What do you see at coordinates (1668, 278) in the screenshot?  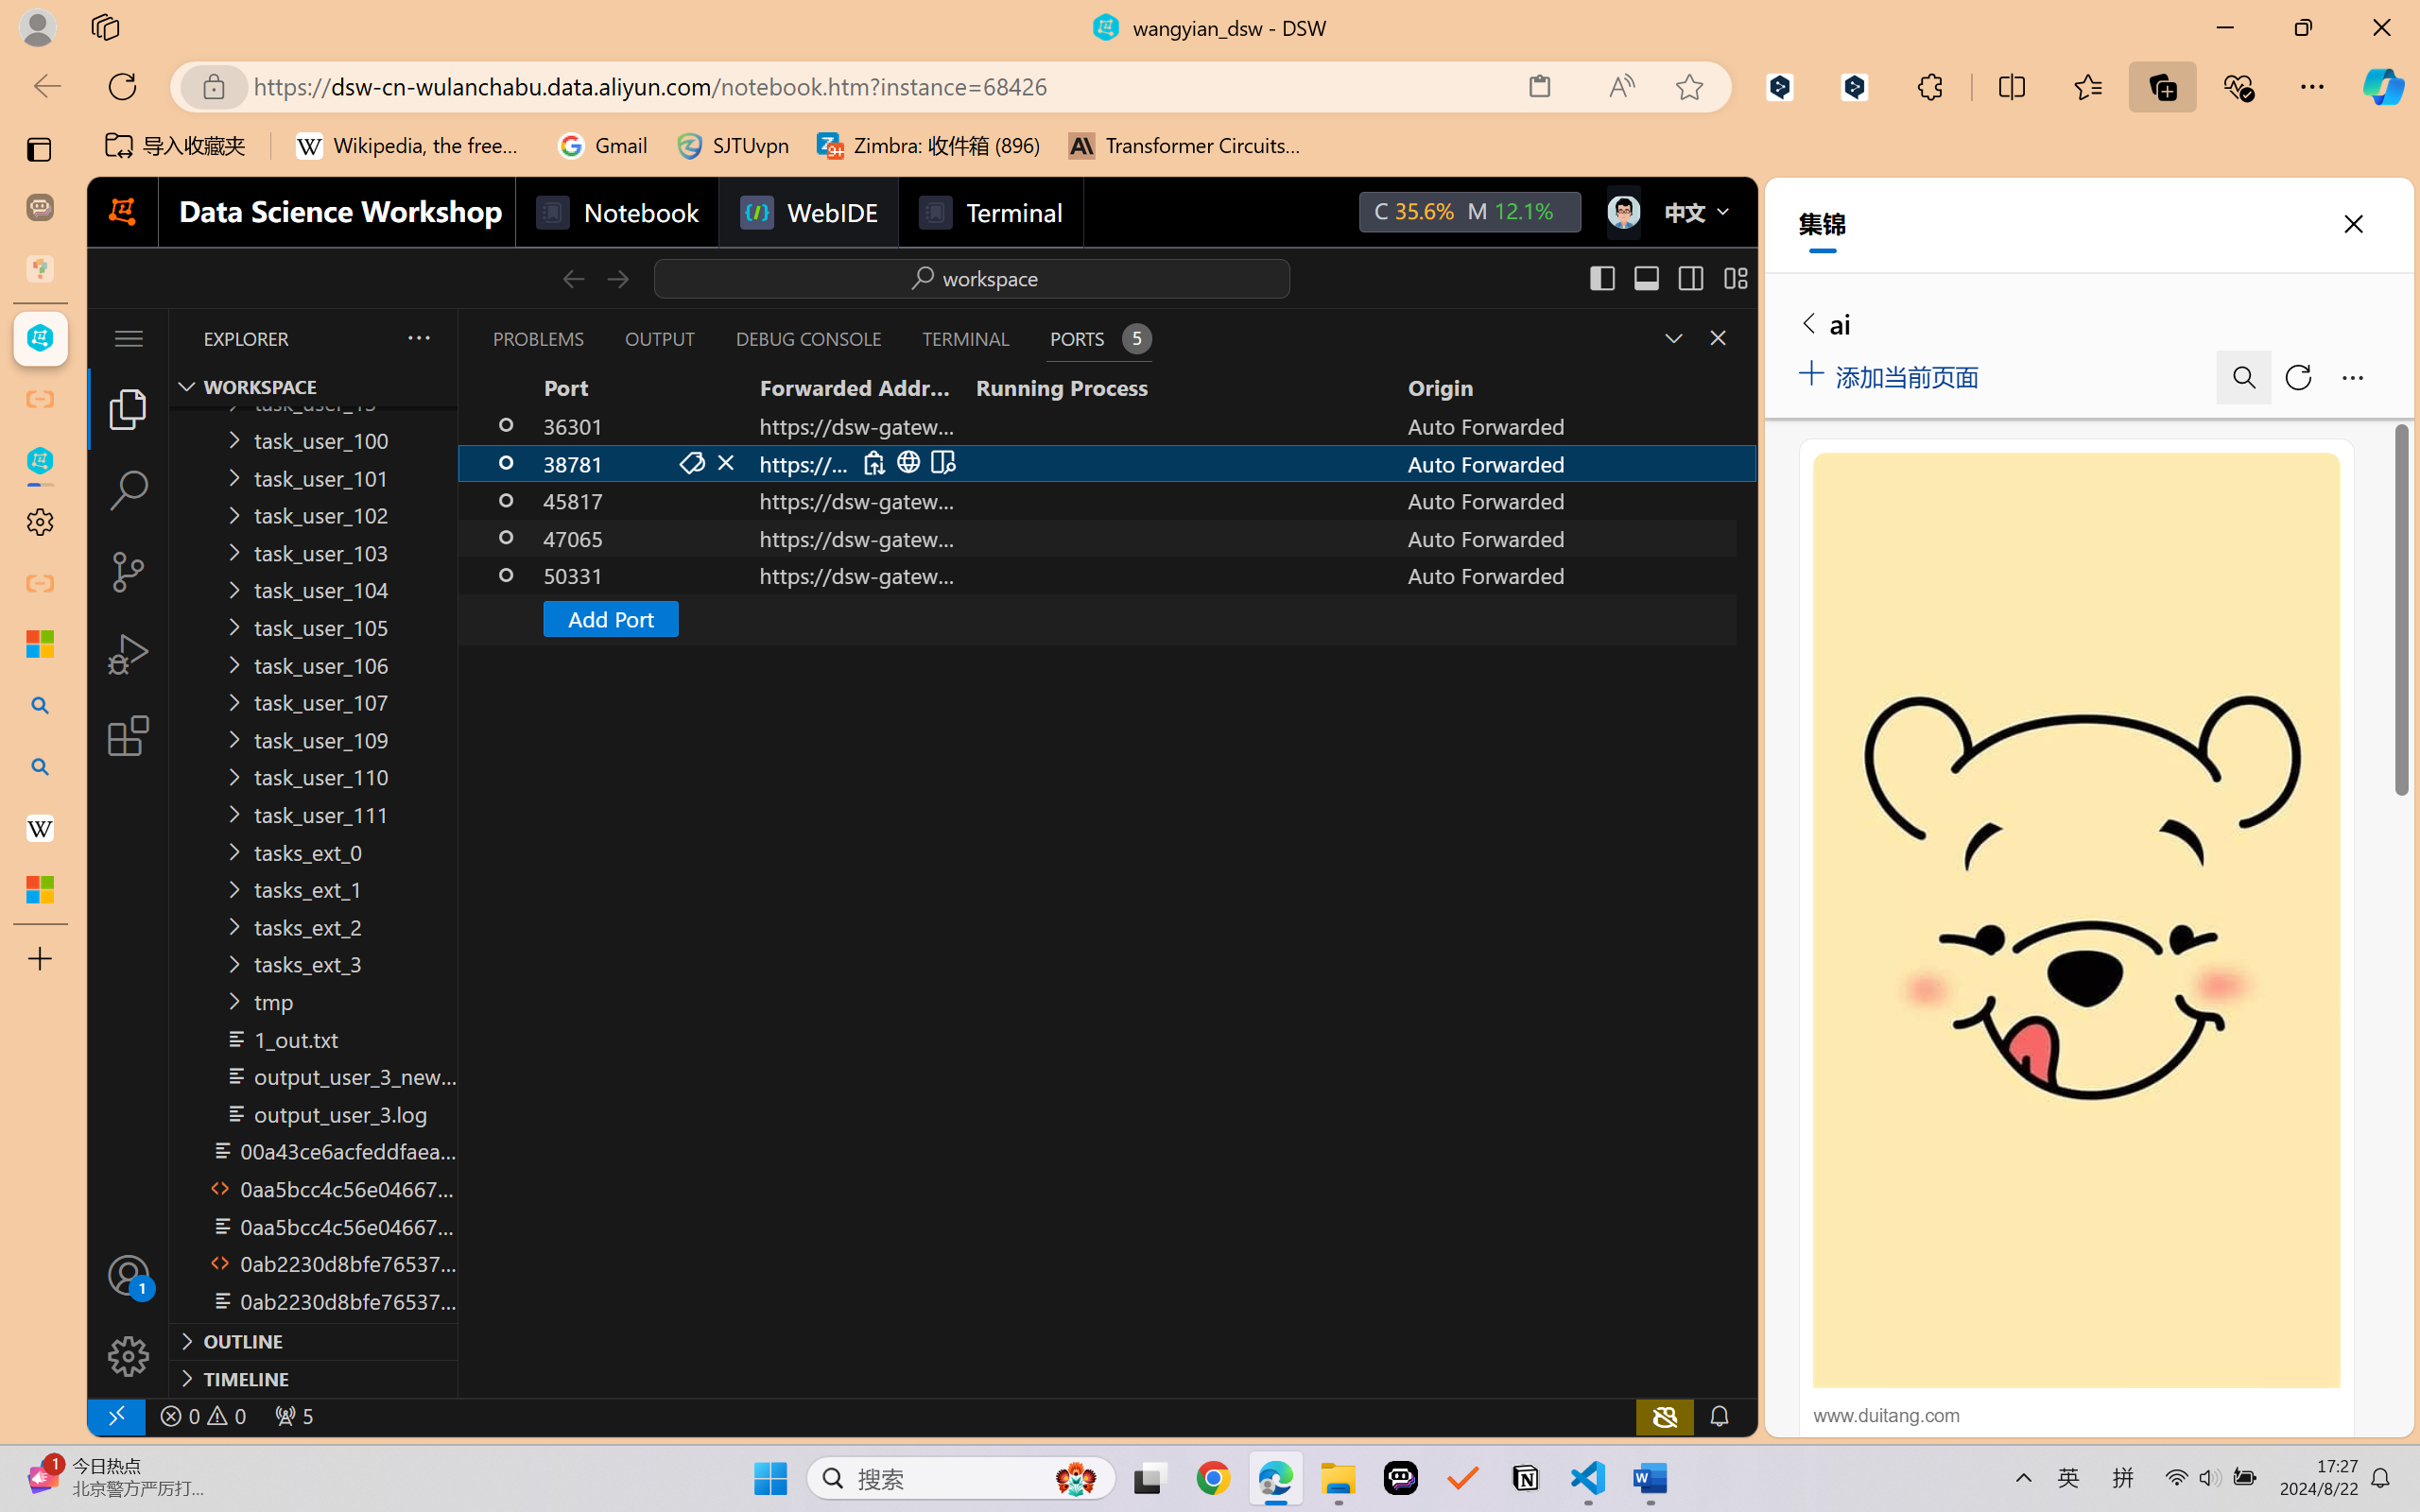 I see `Title actions` at bounding box center [1668, 278].